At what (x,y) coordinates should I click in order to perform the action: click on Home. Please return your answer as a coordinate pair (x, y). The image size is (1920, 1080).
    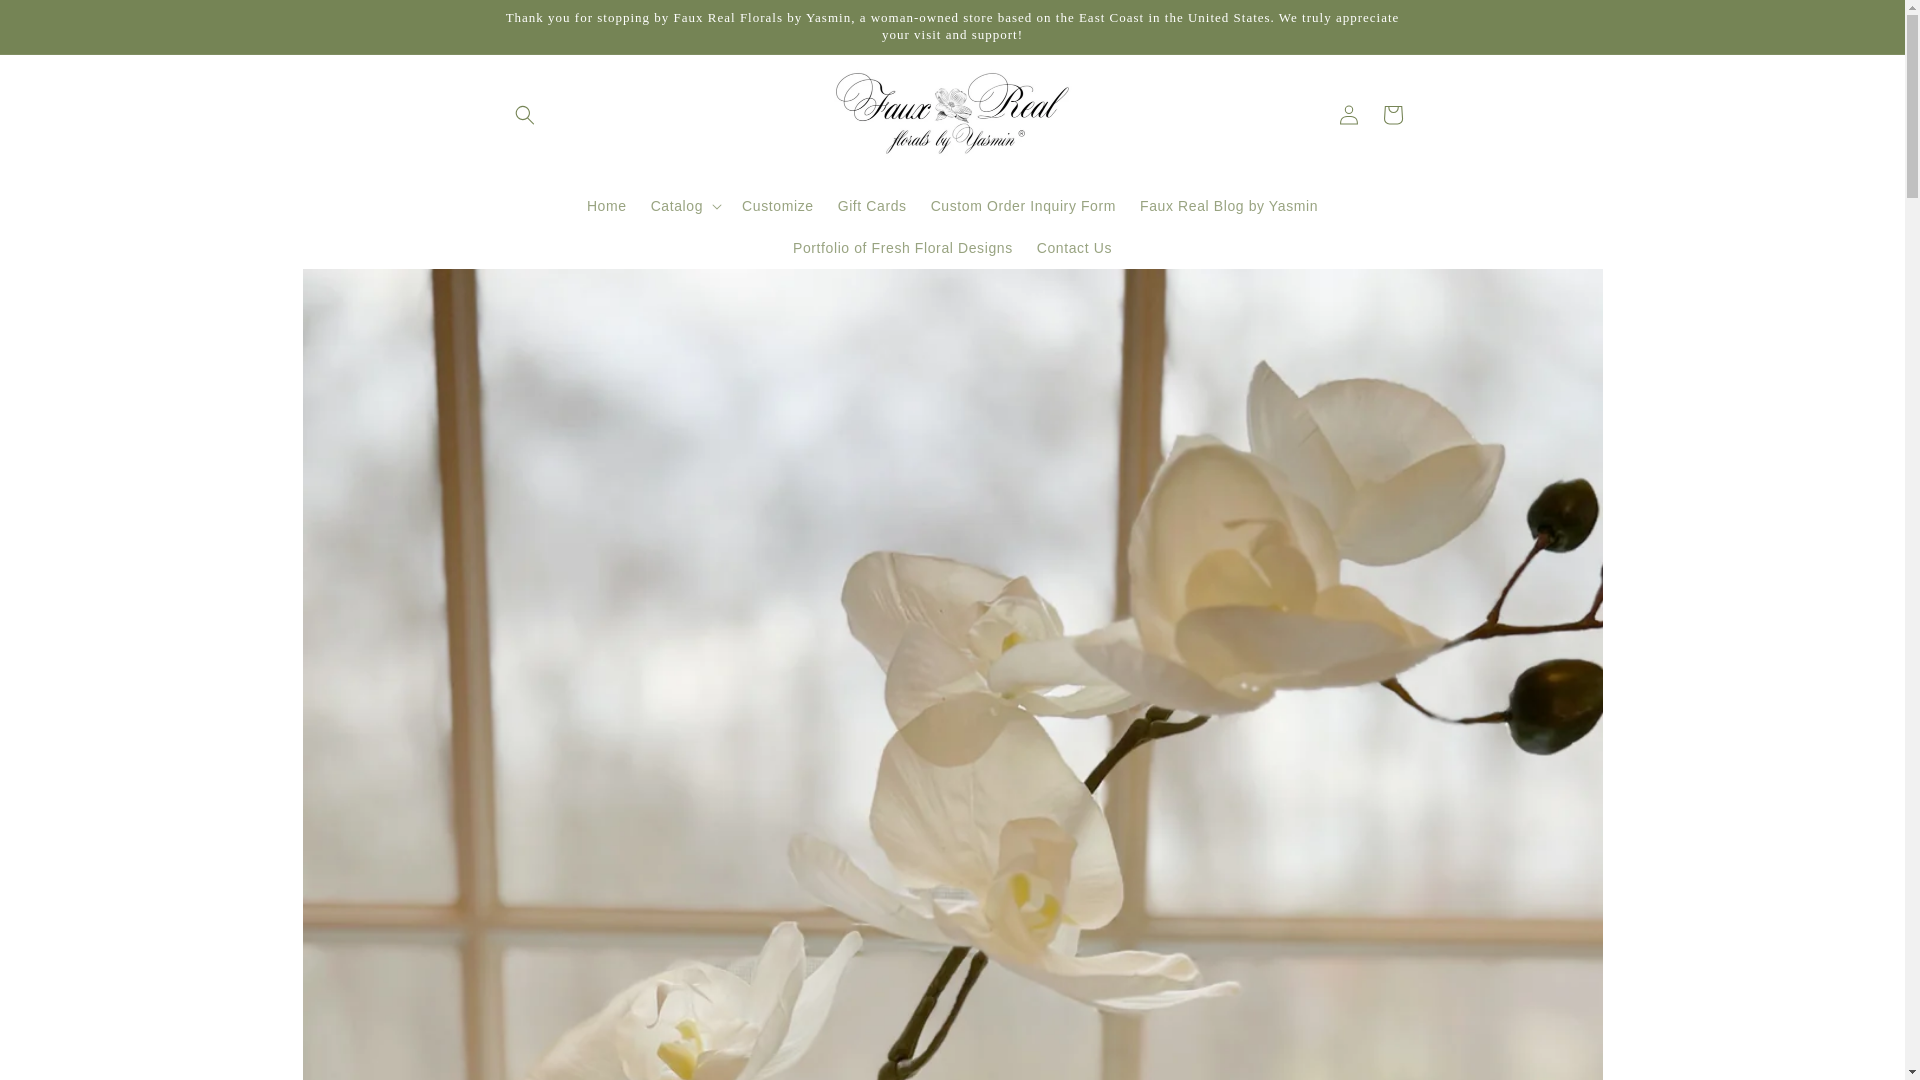
    Looking at the image, I should click on (606, 205).